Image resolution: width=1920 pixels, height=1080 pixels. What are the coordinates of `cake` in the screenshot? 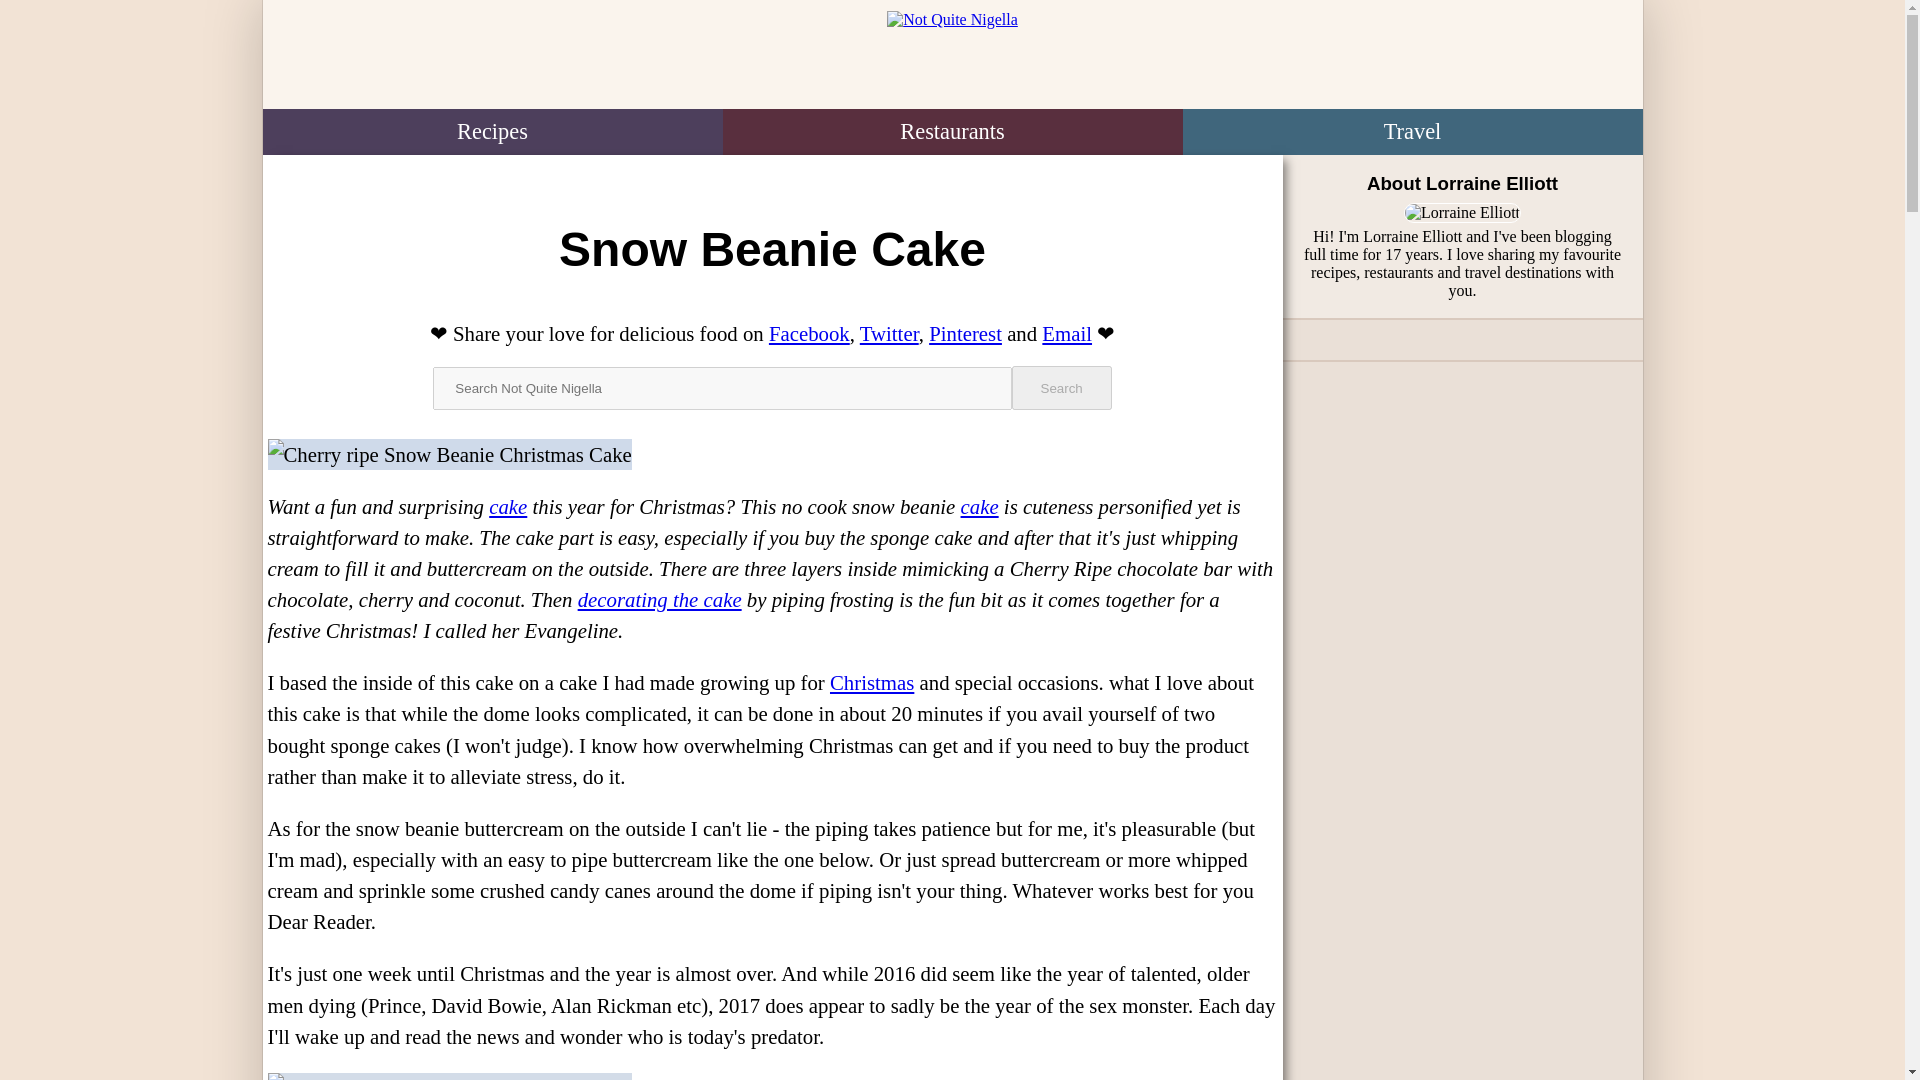 It's located at (980, 506).